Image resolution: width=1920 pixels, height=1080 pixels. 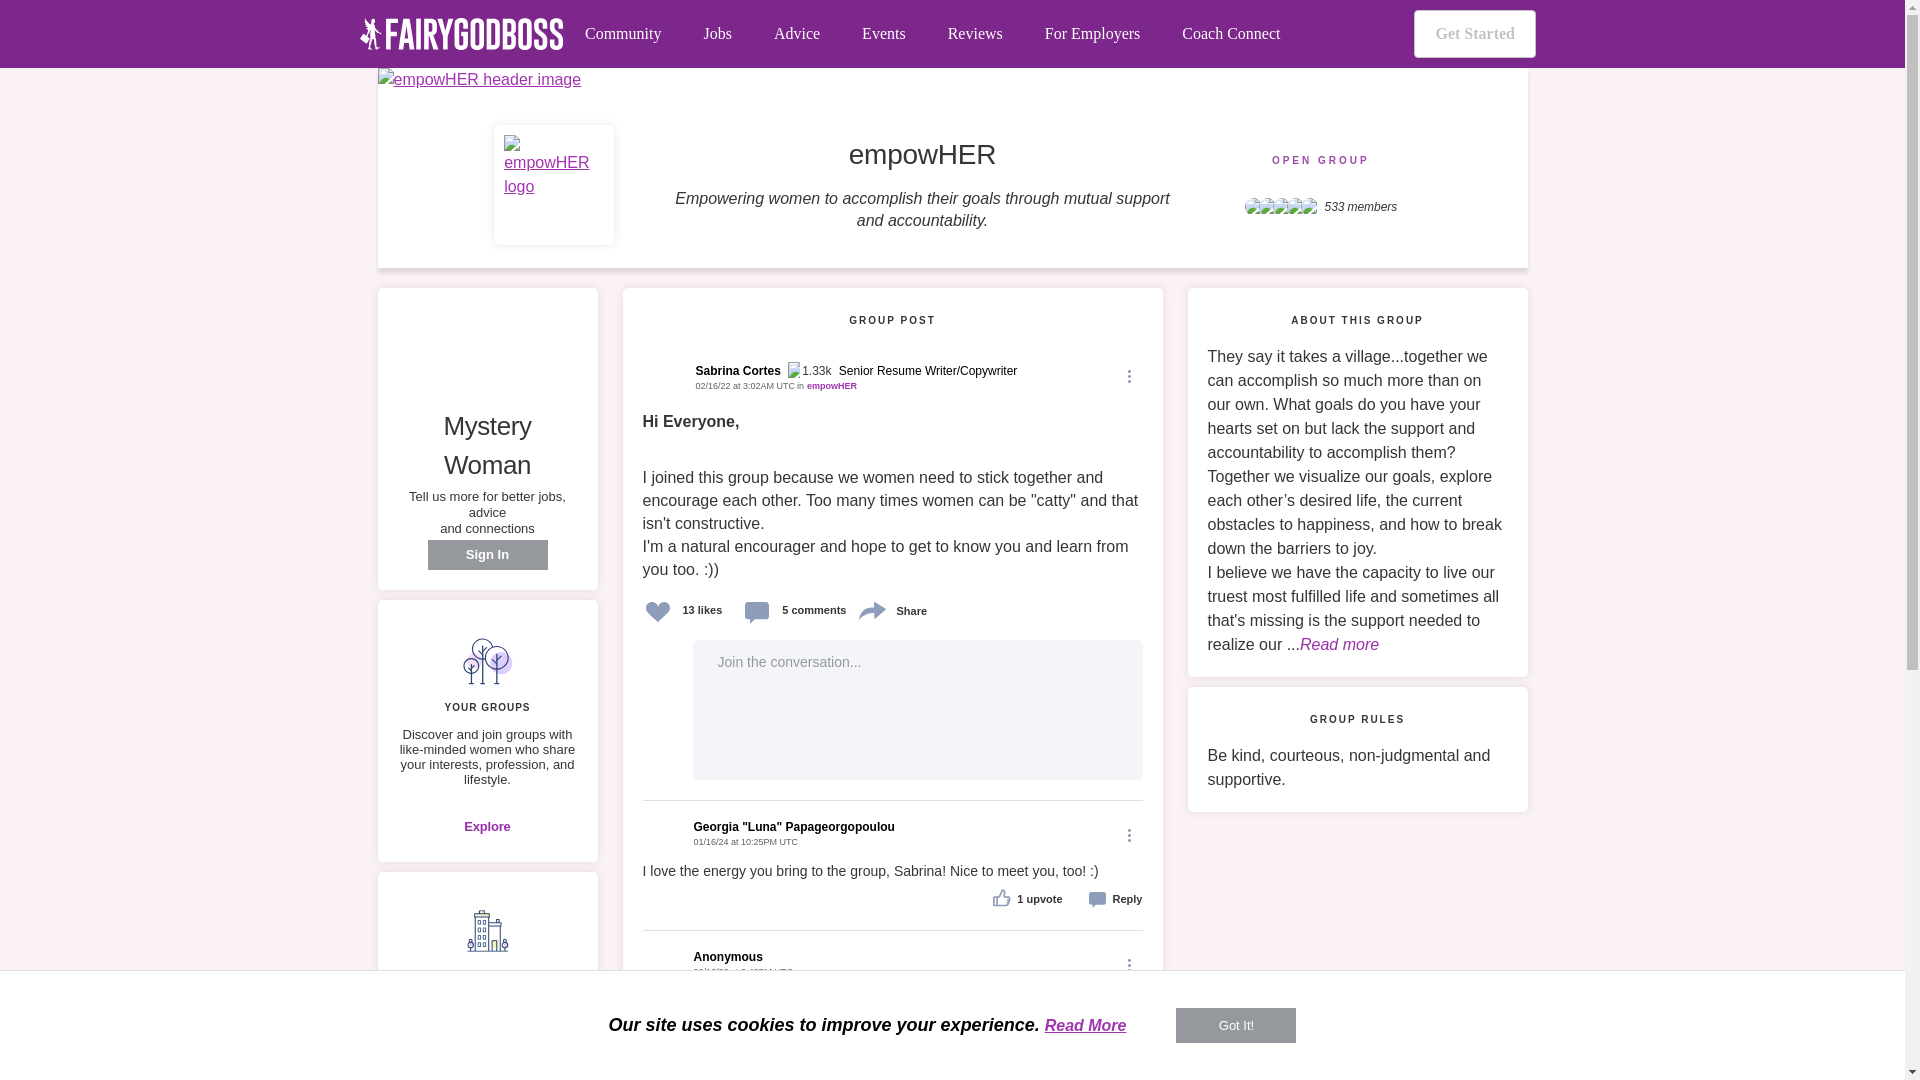 What do you see at coordinates (716, 34) in the screenshot?
I see `Jobs` at bounding box center [716, 34].